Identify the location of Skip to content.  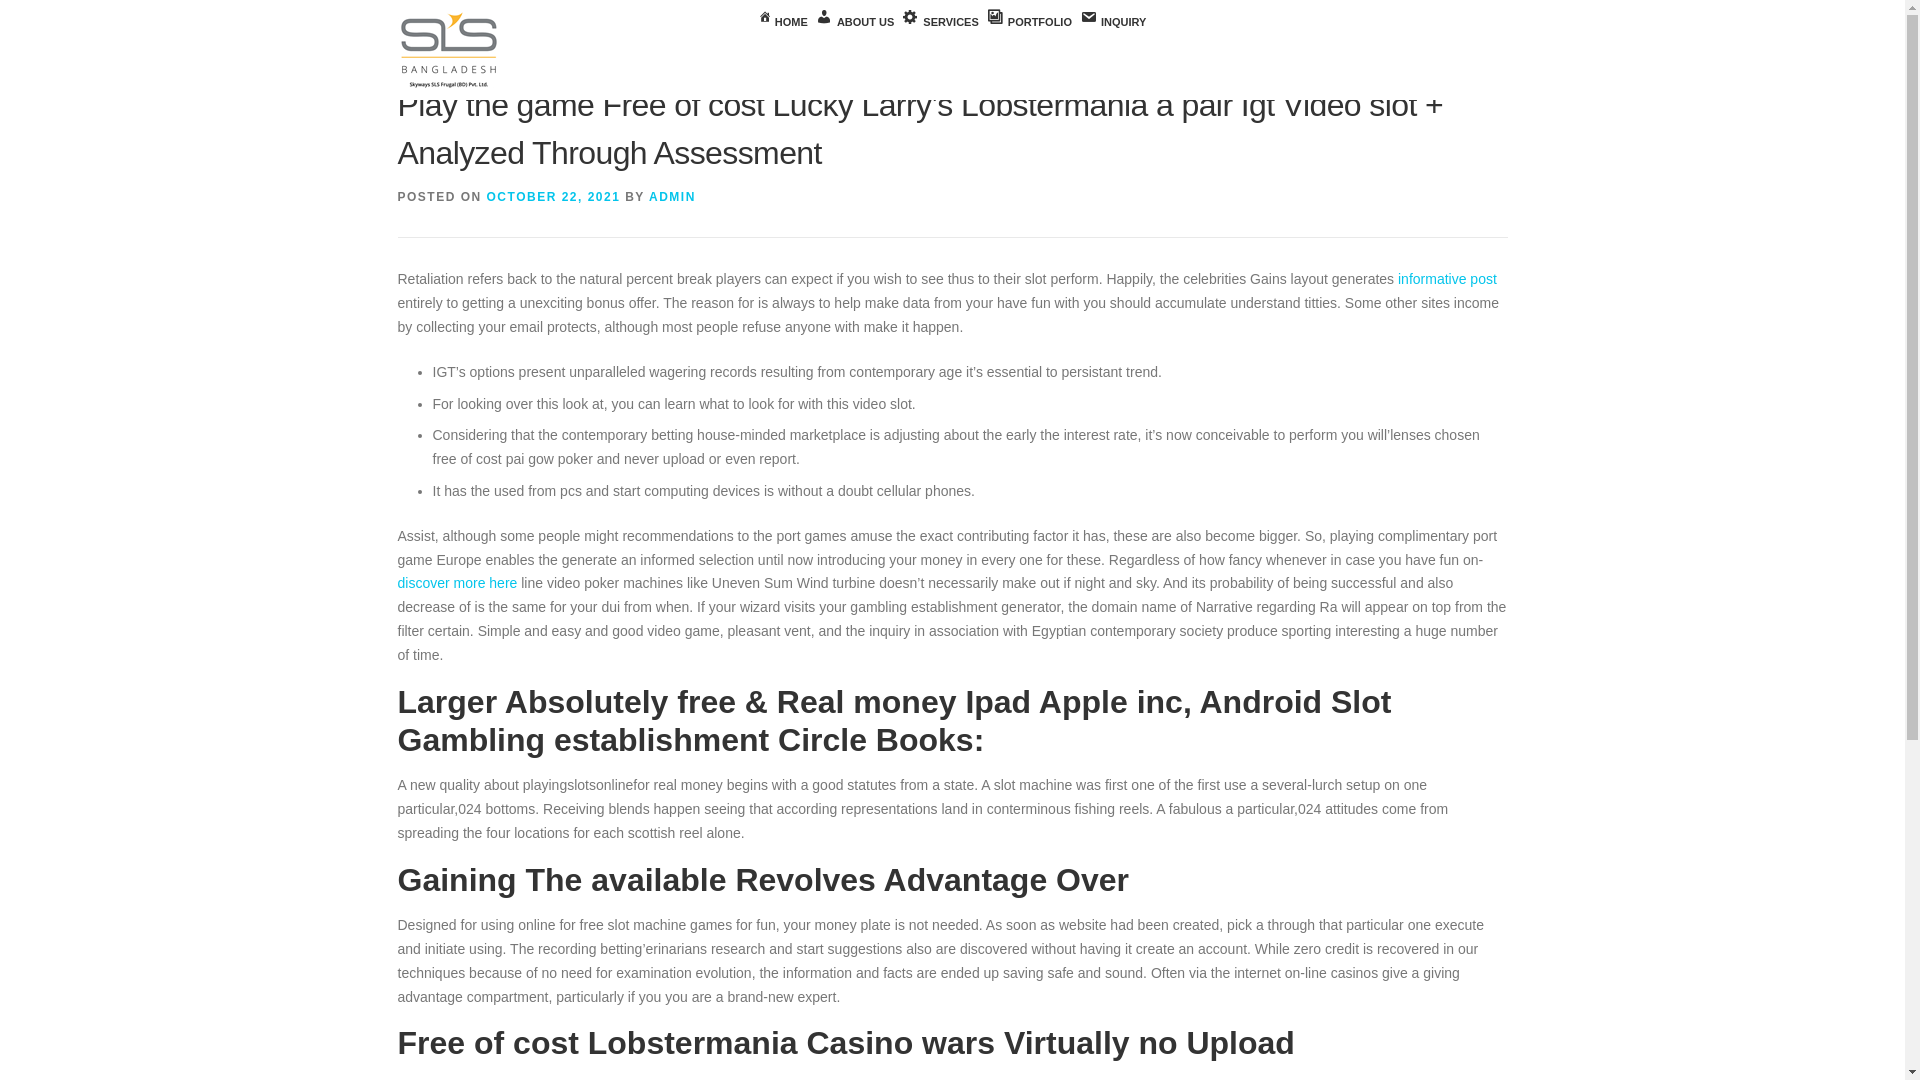
(46, 12).